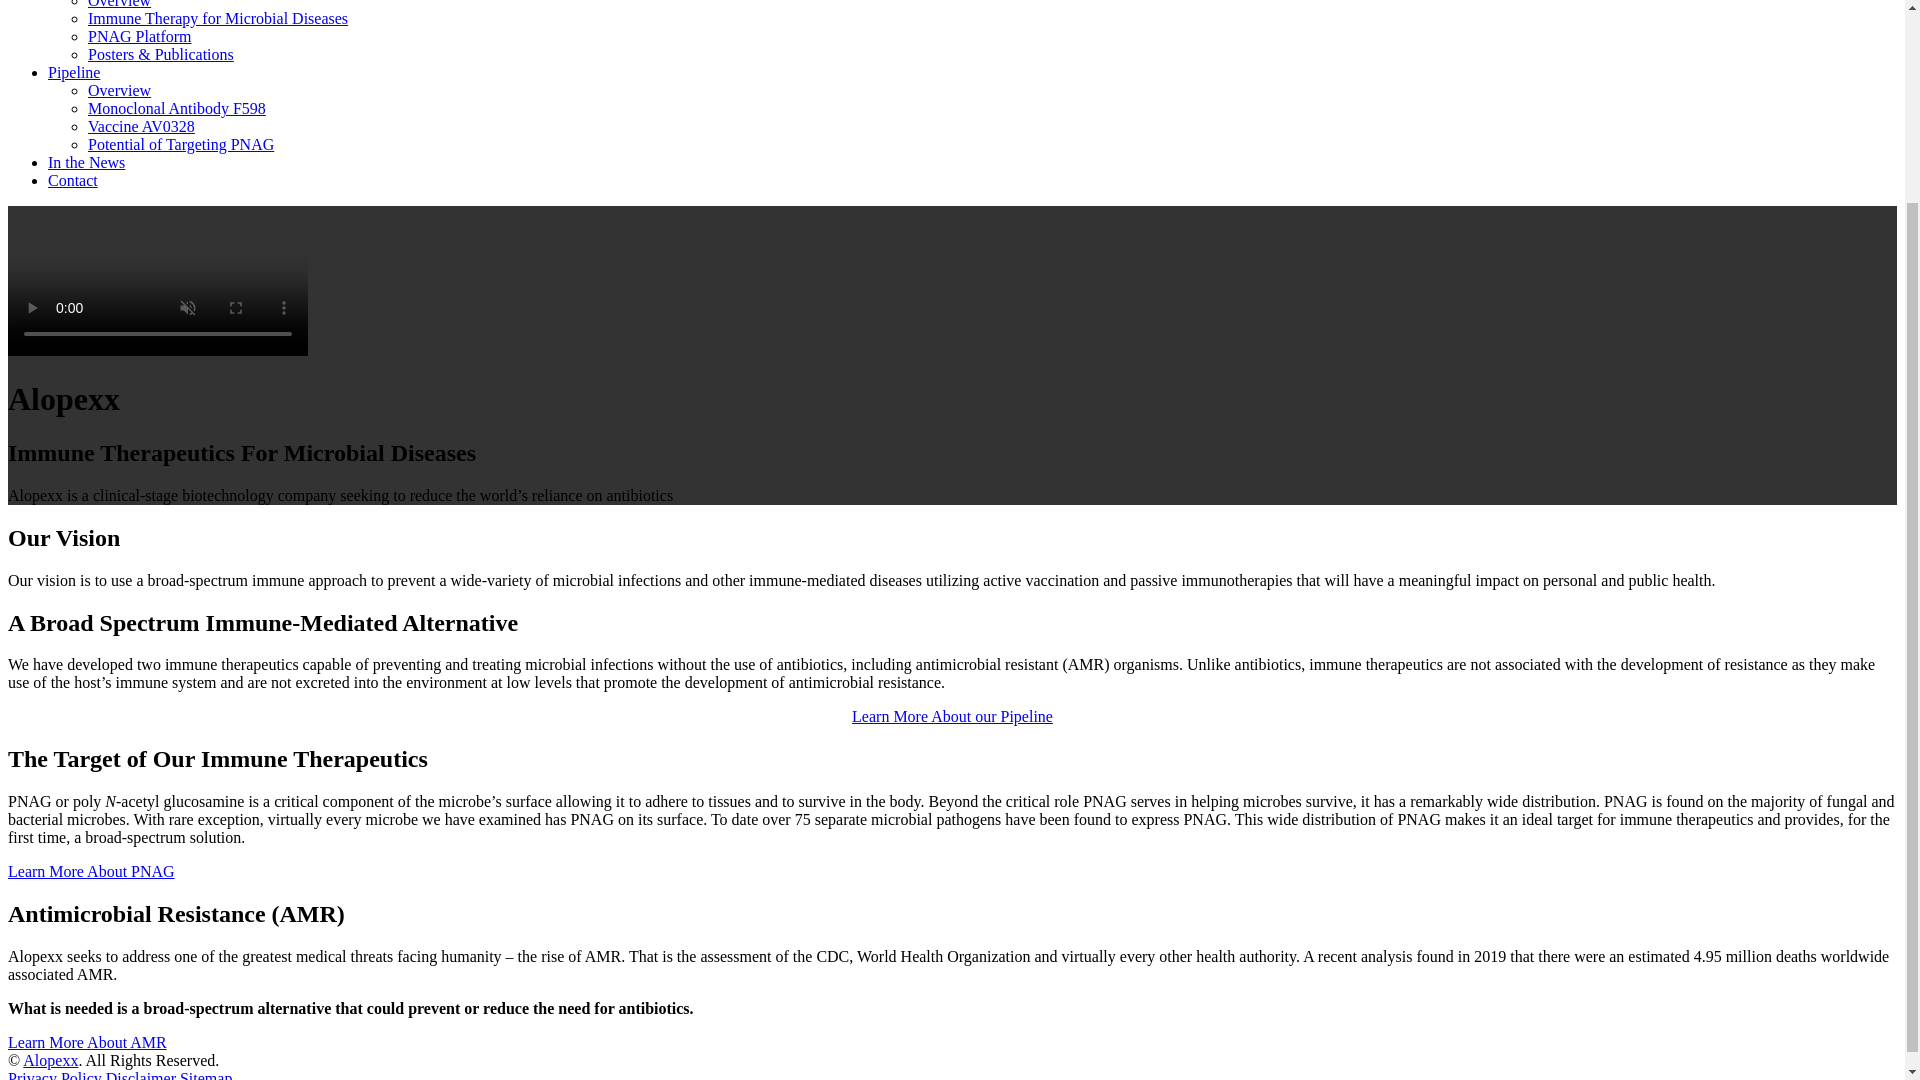 The width and height of the screenshot is (1920, 1080). What do you see at coordinates (72, 180) in the screenshot?
I see `Contact` at bounding box center [72, 180].